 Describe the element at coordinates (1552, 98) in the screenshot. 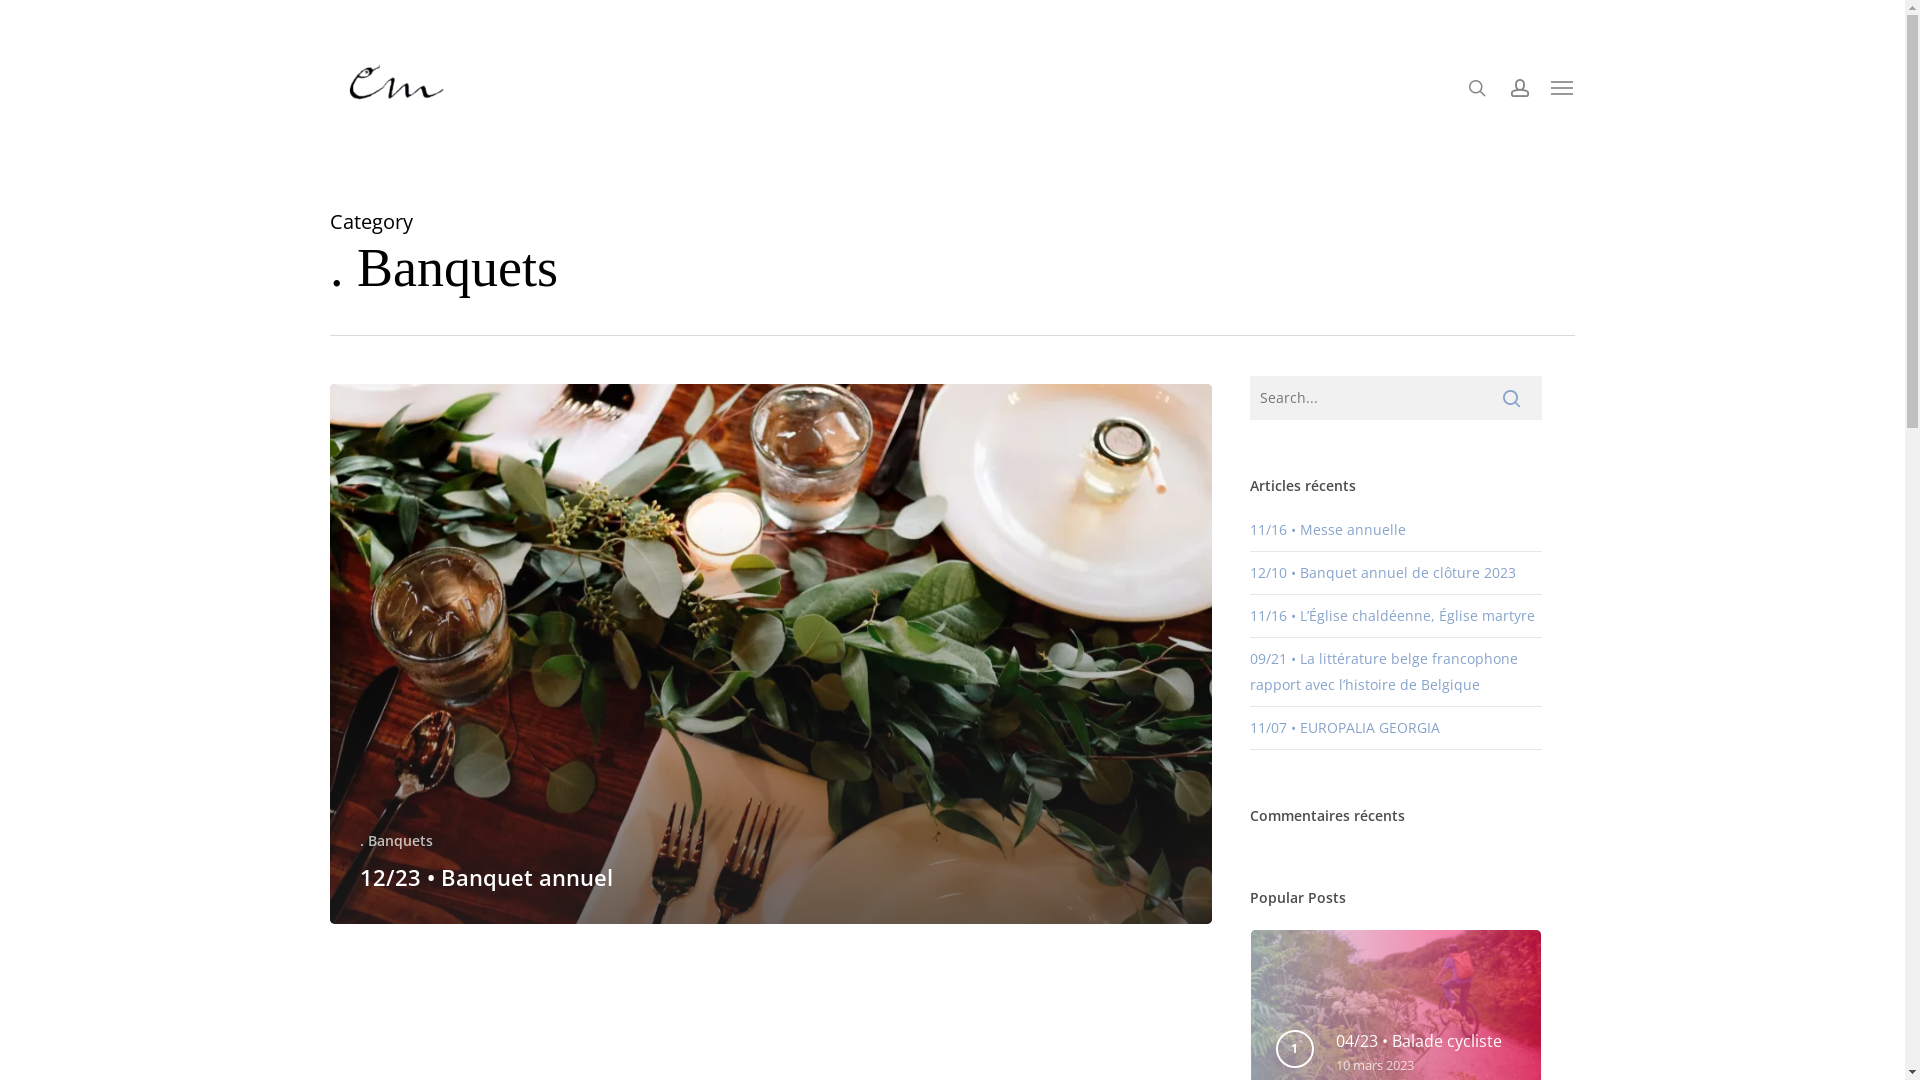

I see `0` at that location.